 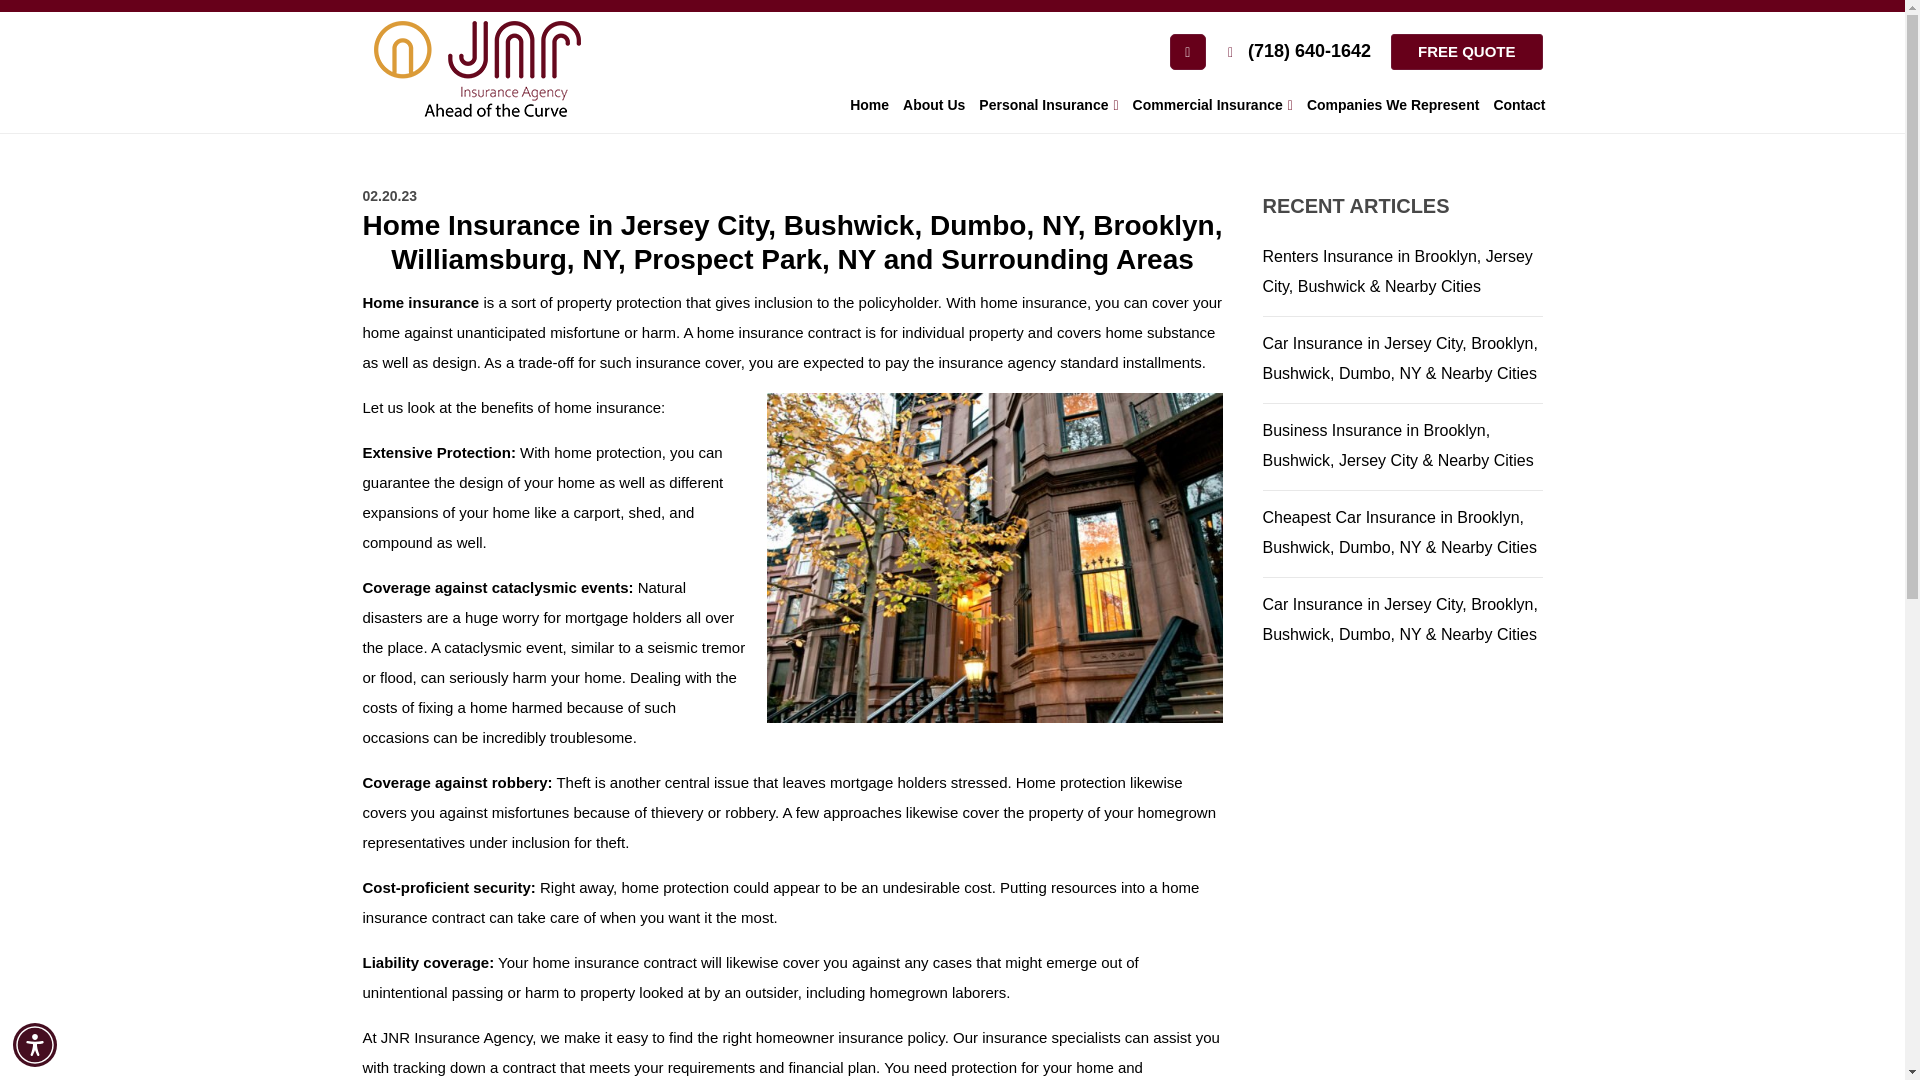 What do you see at coordinates (35, 1044) in the screenshot?
I see `Accessibility Menu` at bounding box center [35, 1044].